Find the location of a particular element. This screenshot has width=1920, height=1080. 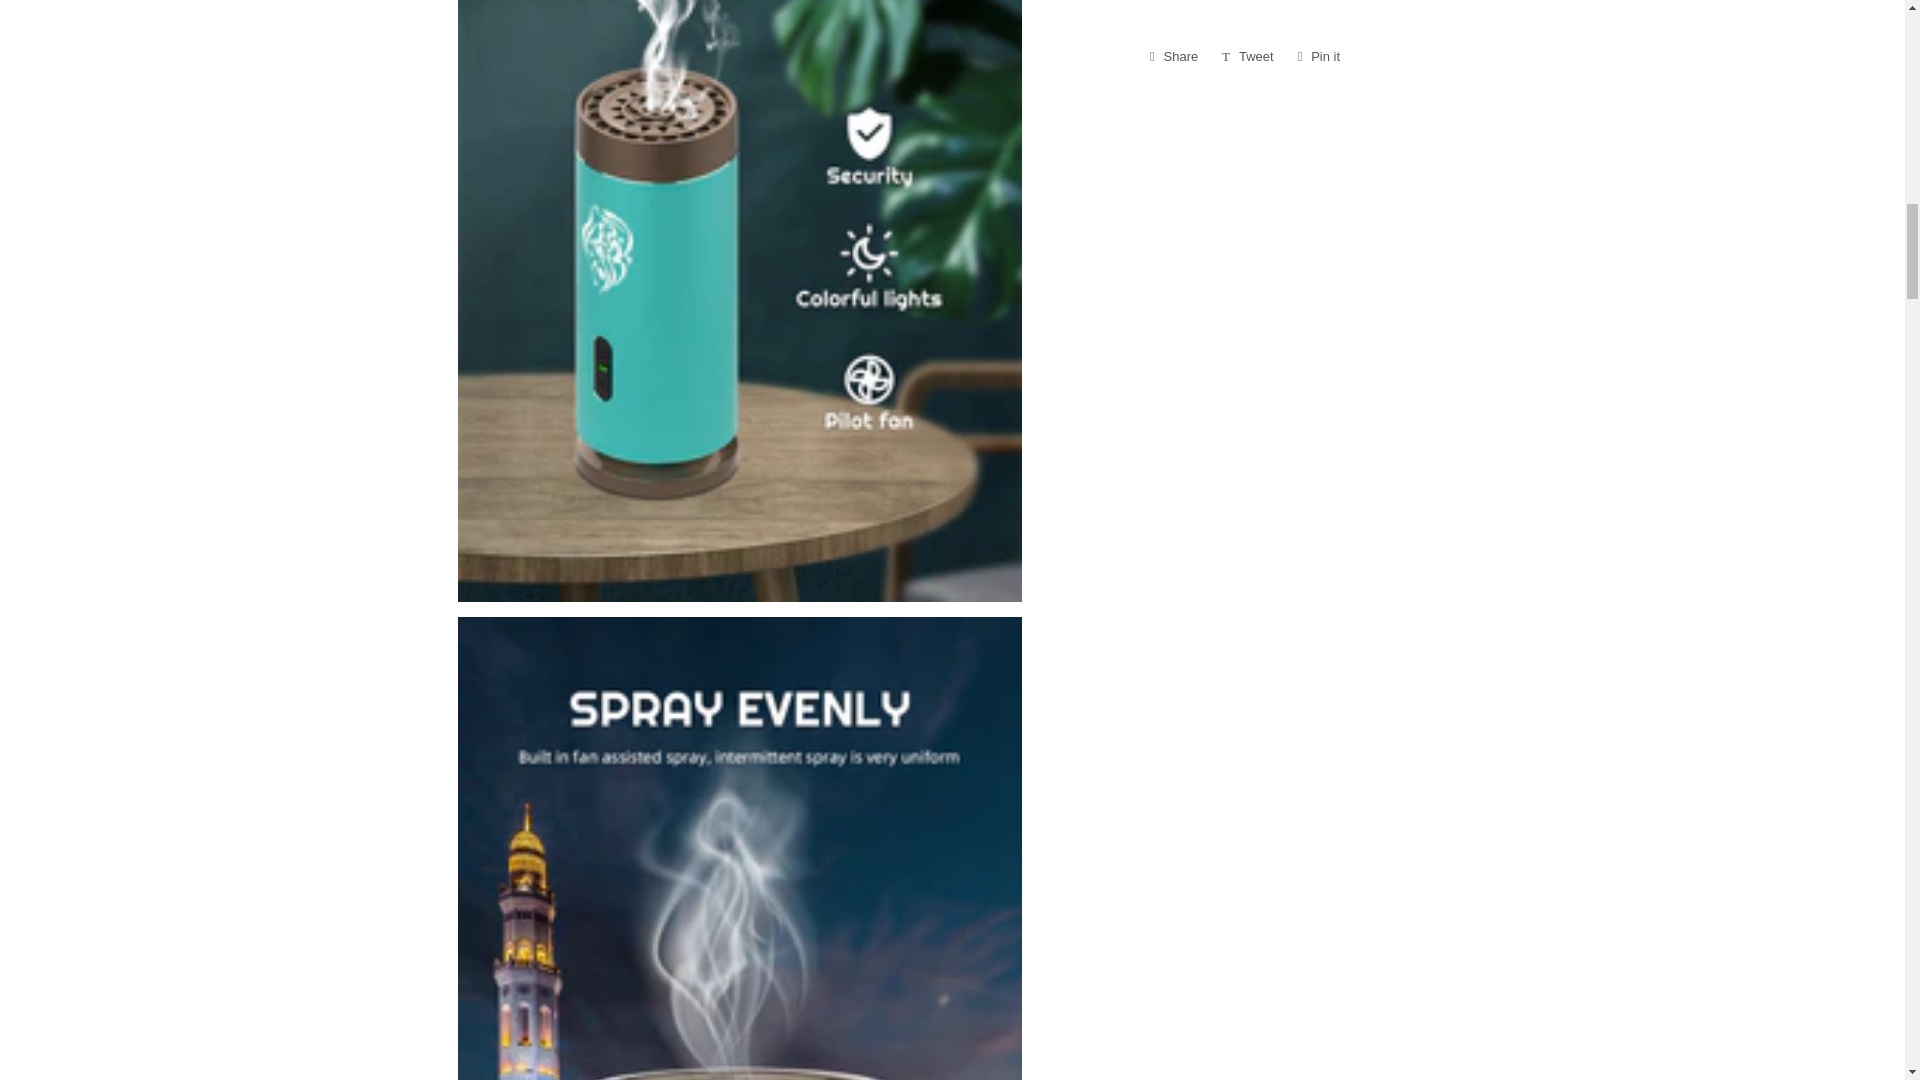

Share on Facebook is located at coordinates (1174, 57).